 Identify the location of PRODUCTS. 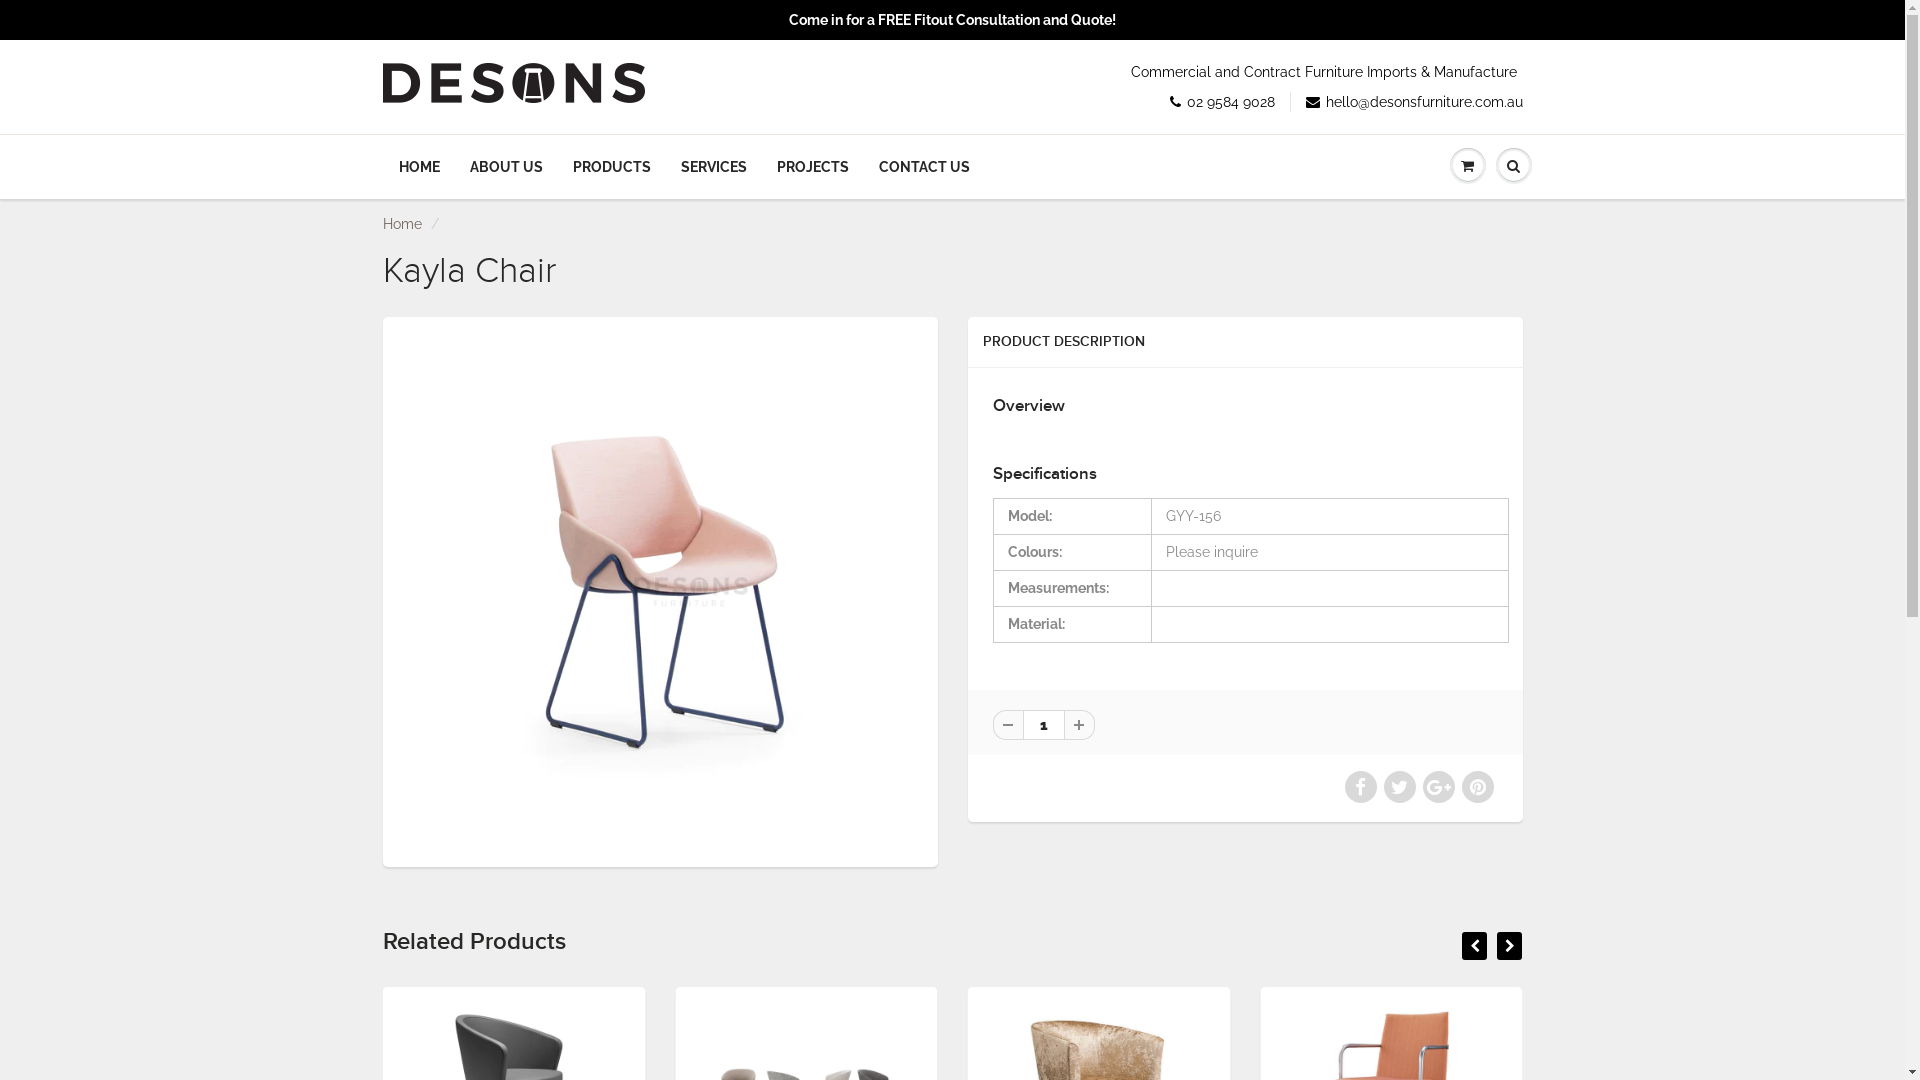
(612, 167).